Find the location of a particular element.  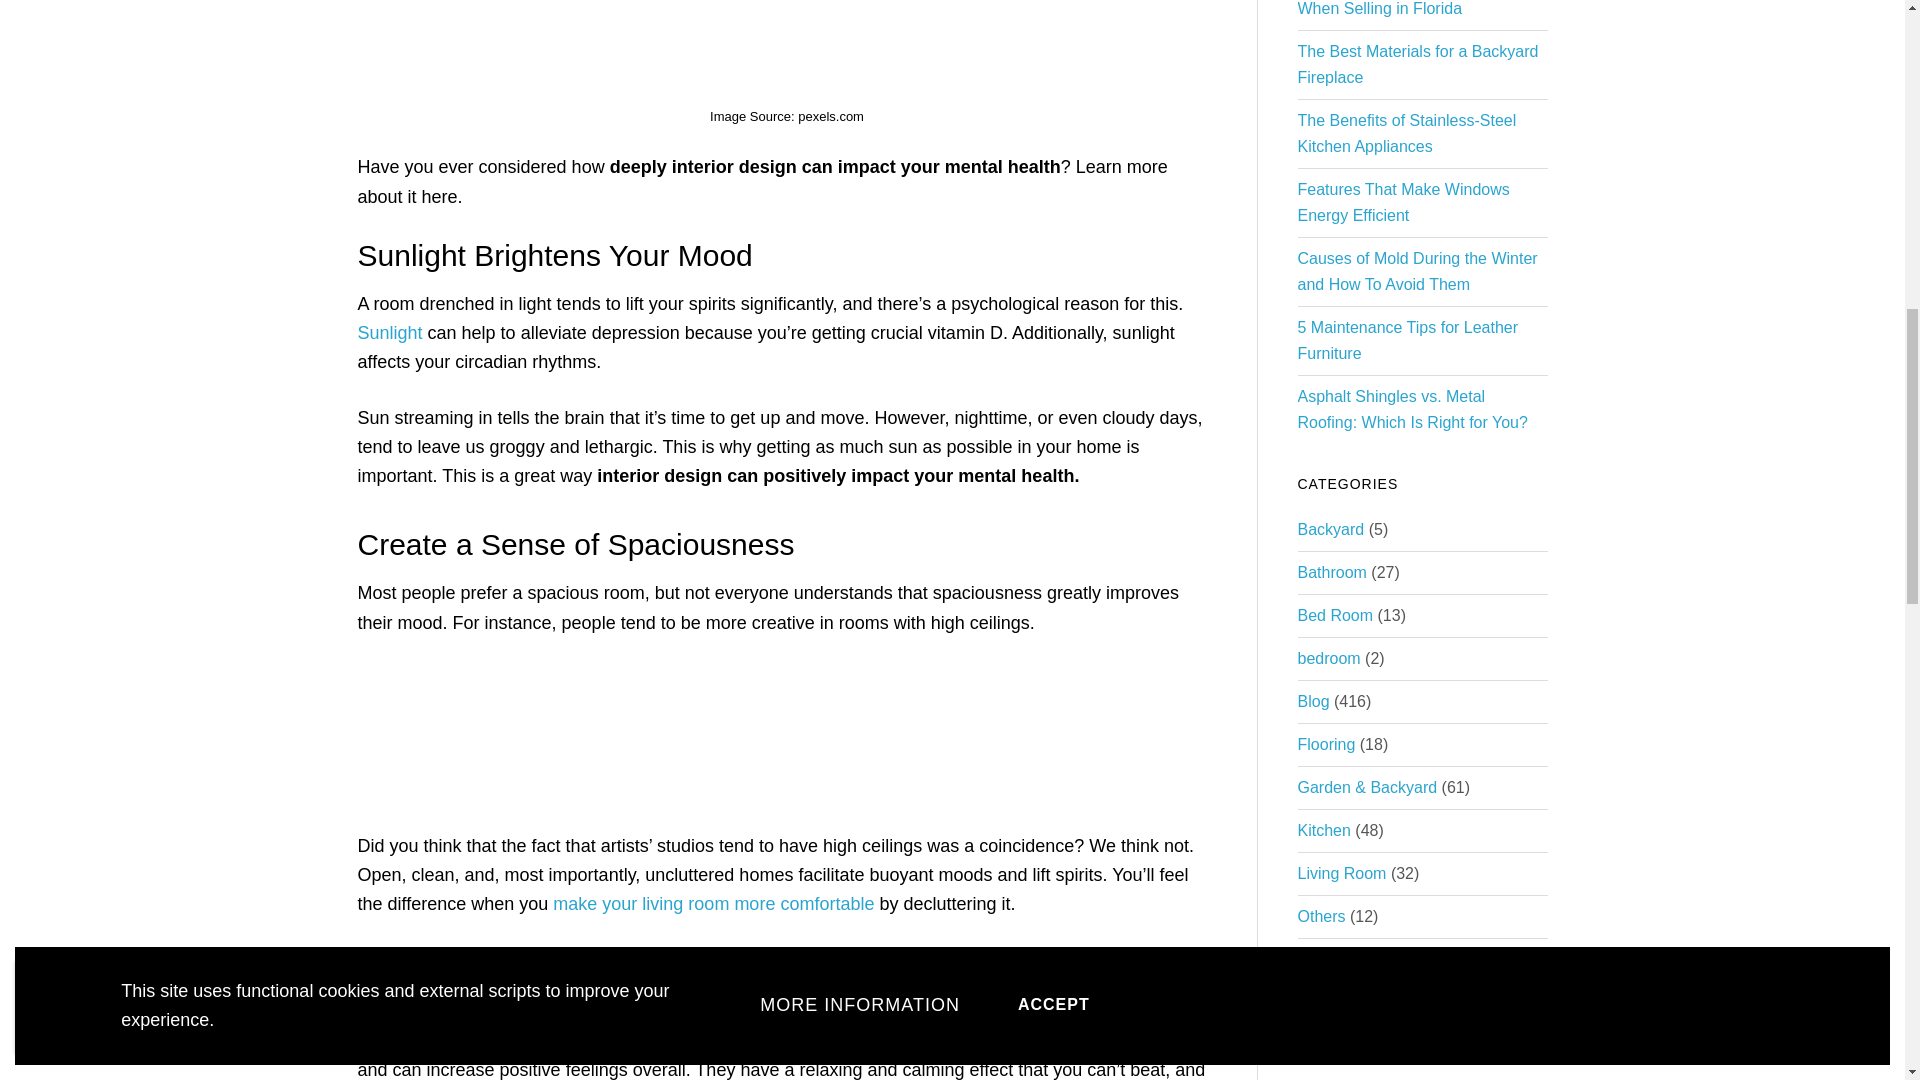

Asphalt Shingles vs. Metal Roofing: Which Is Right for You? is located at coordinates (1412, 408).